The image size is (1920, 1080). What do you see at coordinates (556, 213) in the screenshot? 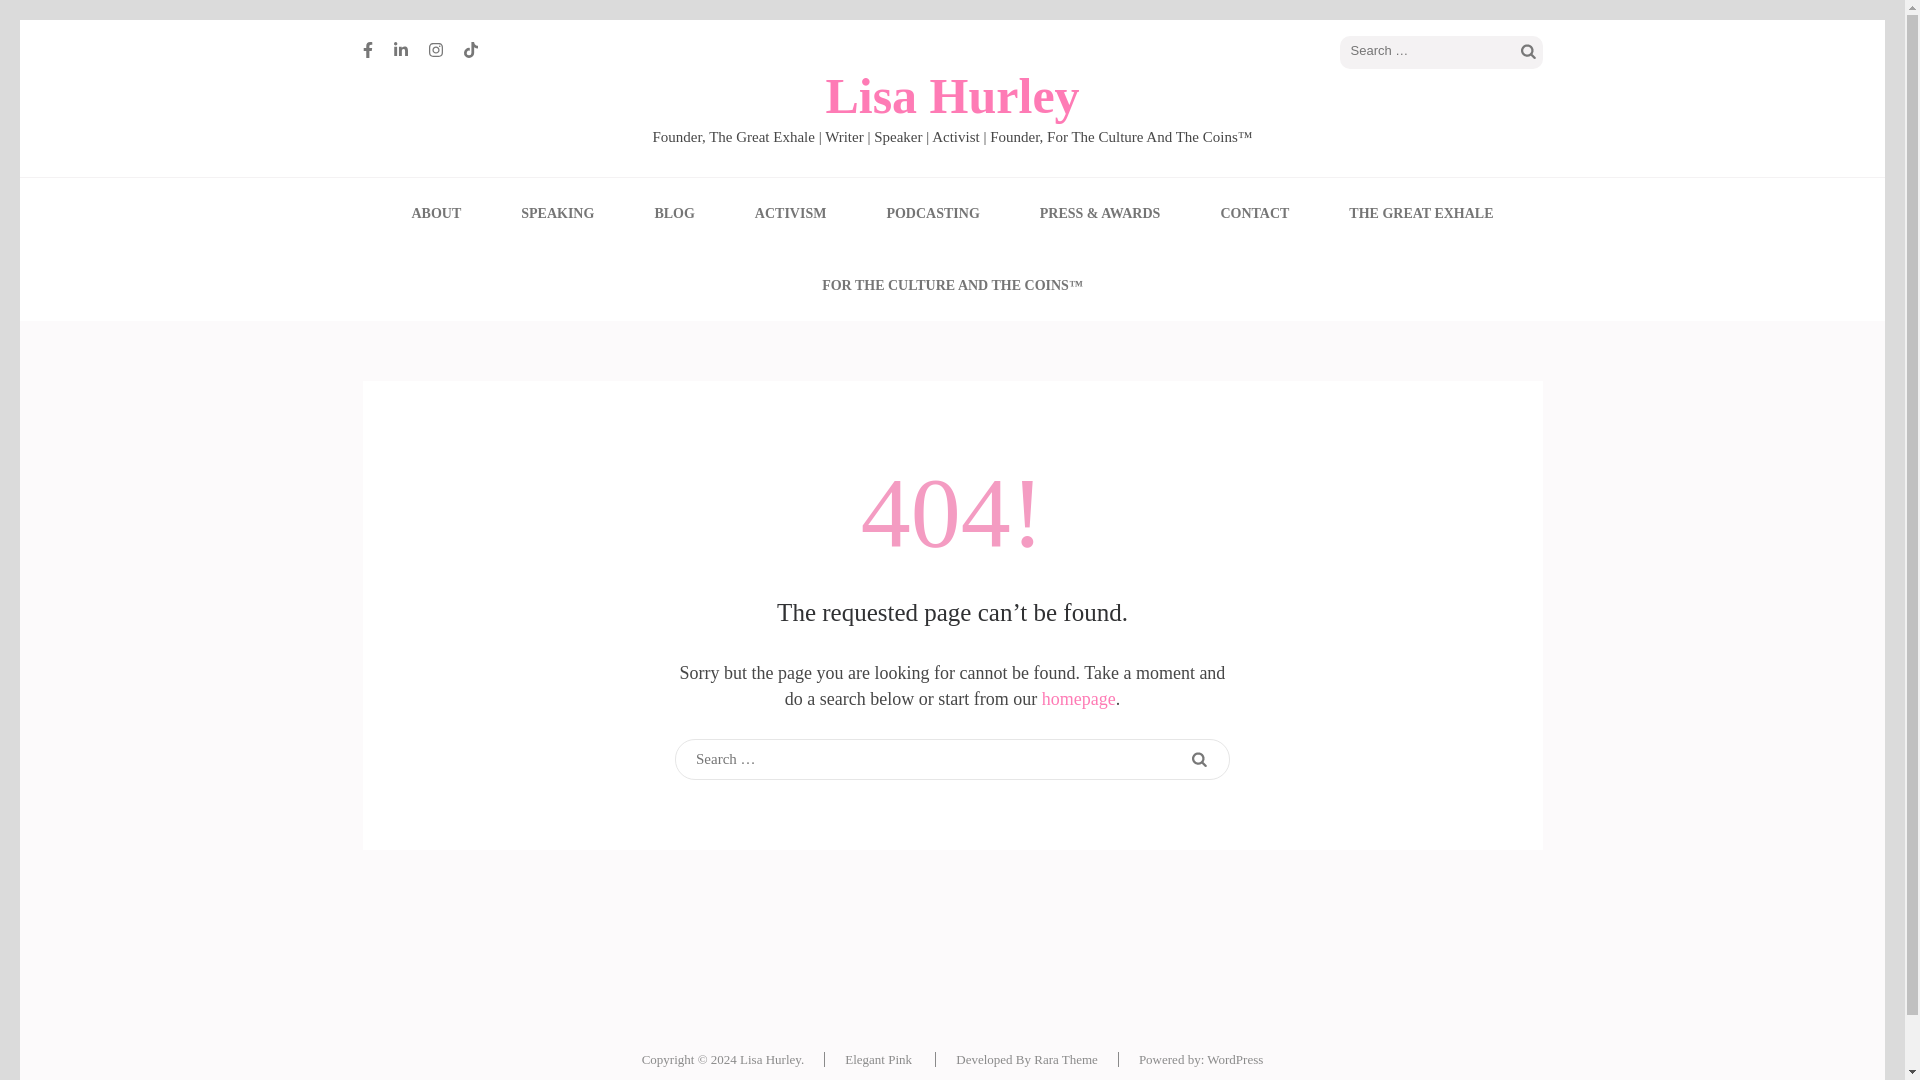
I see `SPEAKING` at bounding box center [556, 213].